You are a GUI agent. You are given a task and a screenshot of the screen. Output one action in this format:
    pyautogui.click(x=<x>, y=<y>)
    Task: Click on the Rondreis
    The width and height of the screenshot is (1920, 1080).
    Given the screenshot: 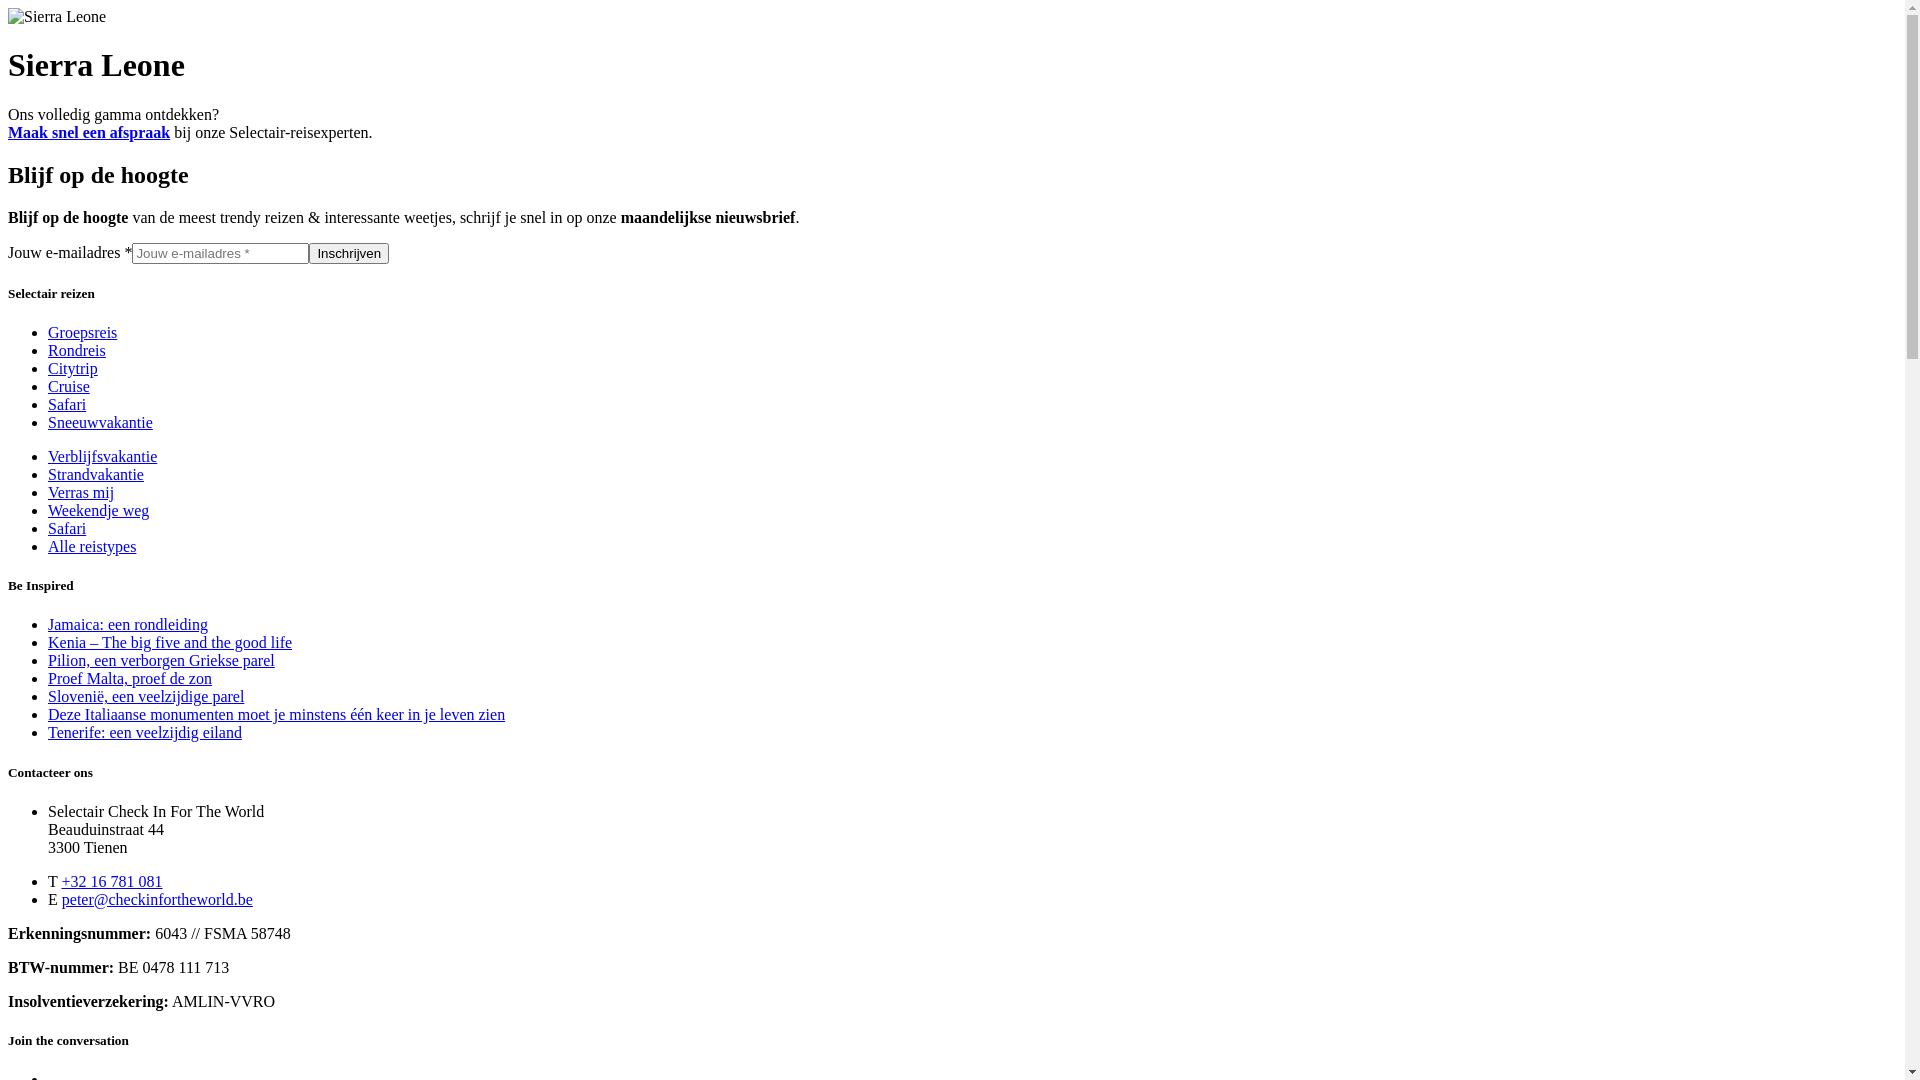 What is the action you would take?
    pyautogui.click(x=77, y=350)
    